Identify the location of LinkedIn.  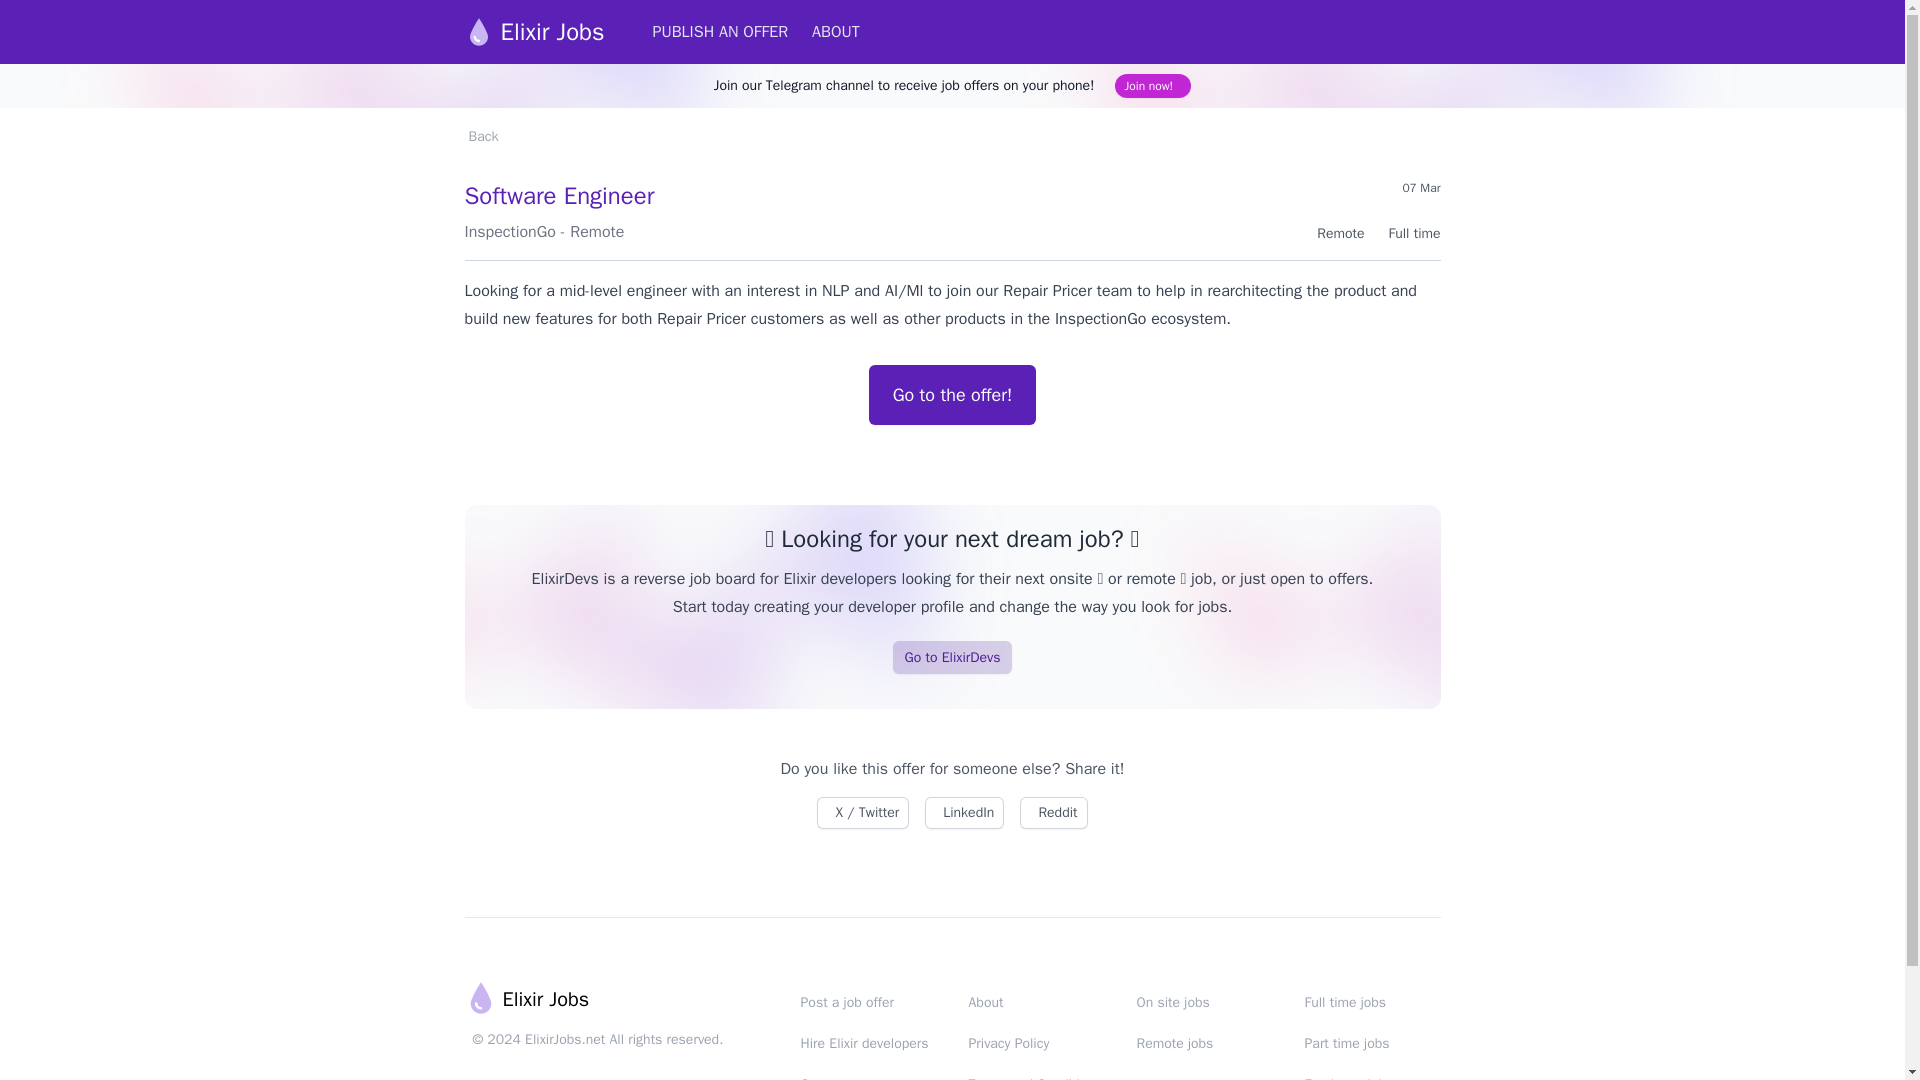
(964, 813).